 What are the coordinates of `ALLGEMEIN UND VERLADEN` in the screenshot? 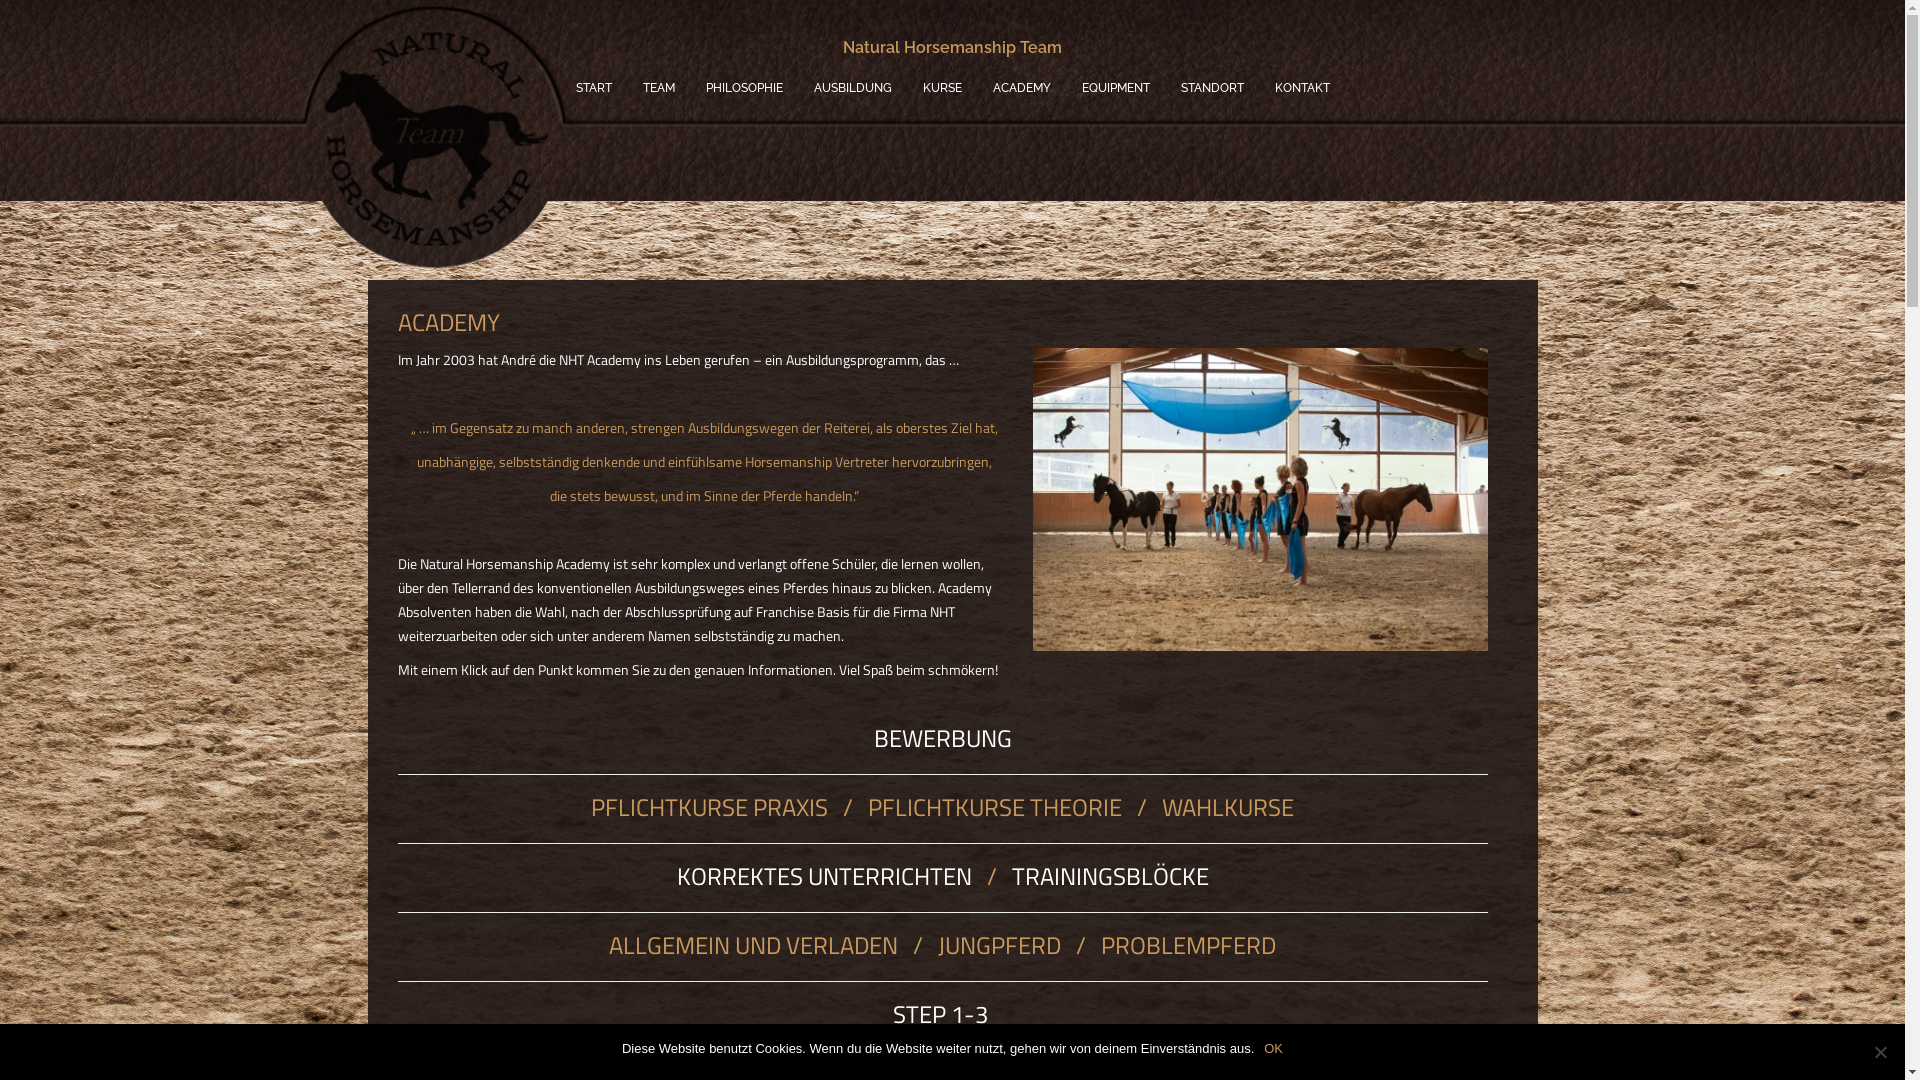 It's located at (754, 945).